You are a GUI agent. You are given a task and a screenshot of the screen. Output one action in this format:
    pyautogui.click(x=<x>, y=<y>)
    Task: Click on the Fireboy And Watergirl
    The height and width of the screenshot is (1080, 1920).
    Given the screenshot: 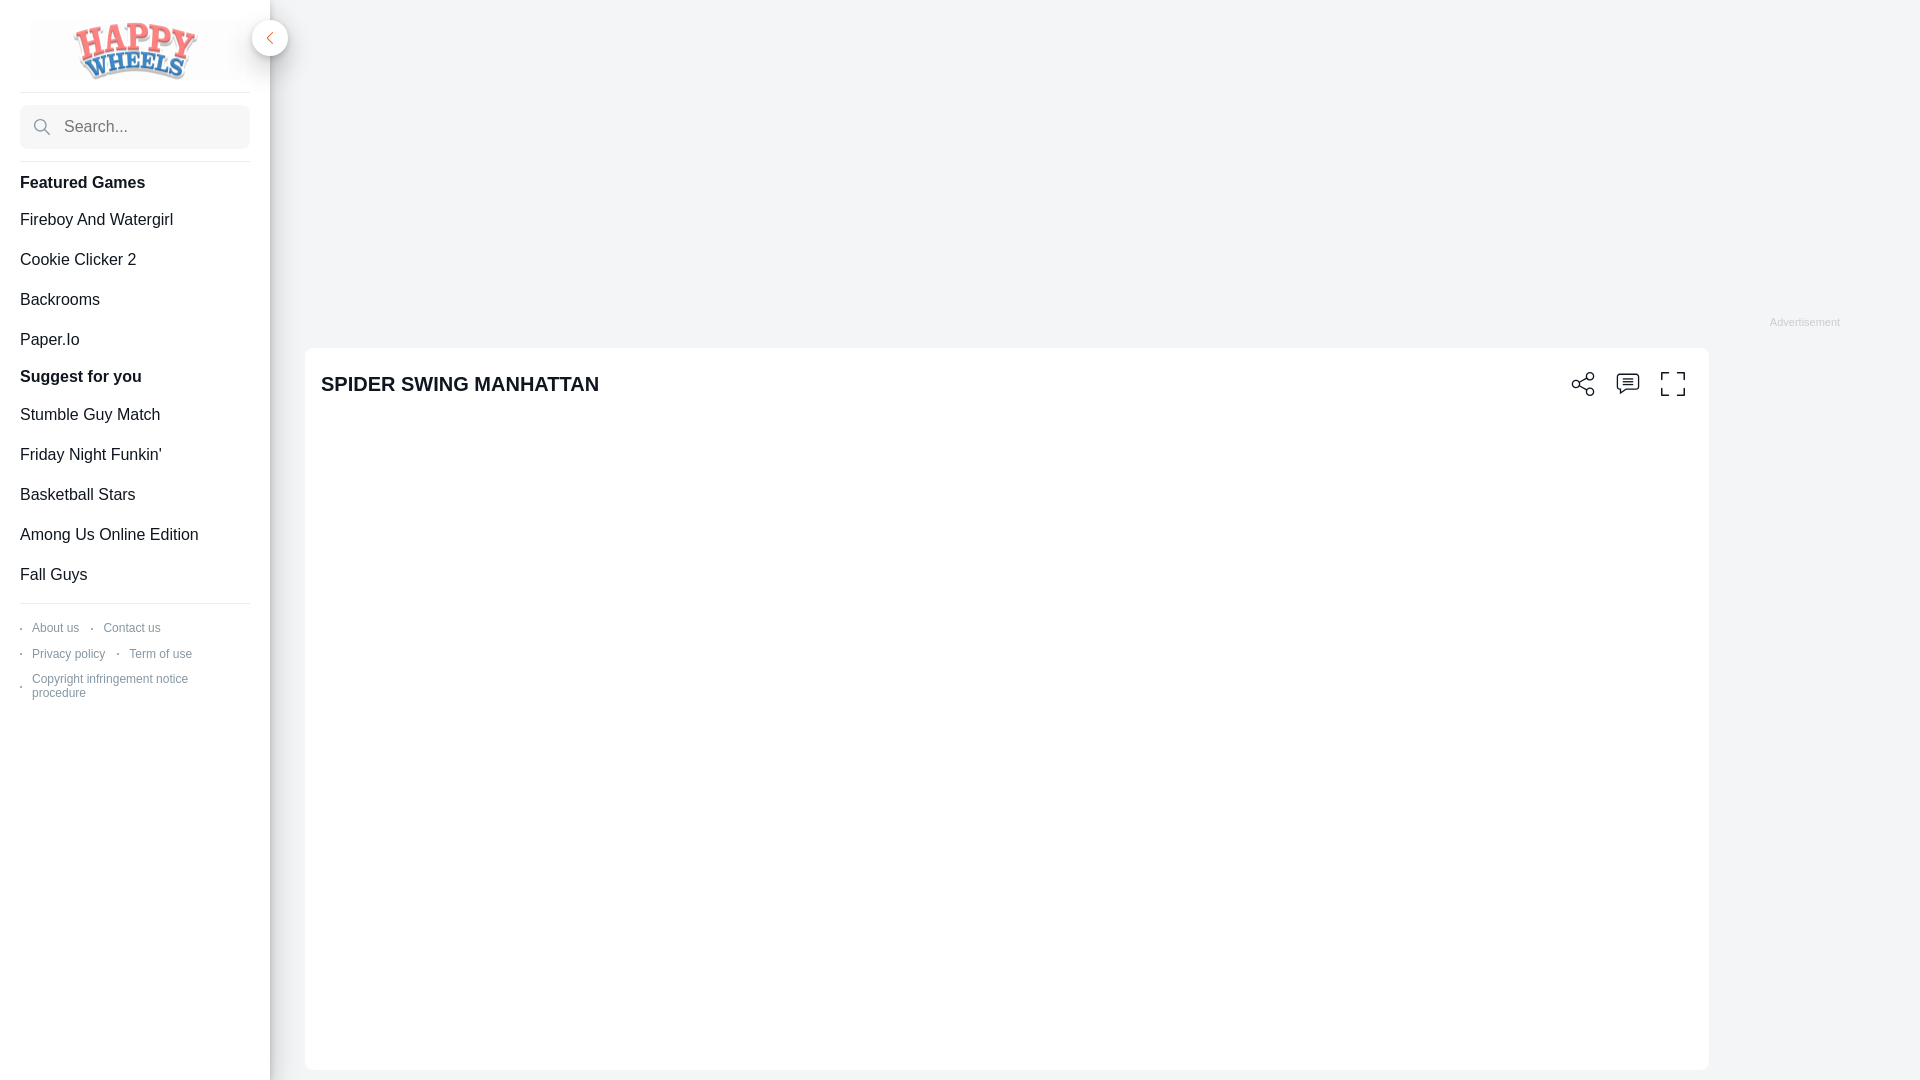 What is the action you would take?
    pyautogui.click(x=134, y=220)
    